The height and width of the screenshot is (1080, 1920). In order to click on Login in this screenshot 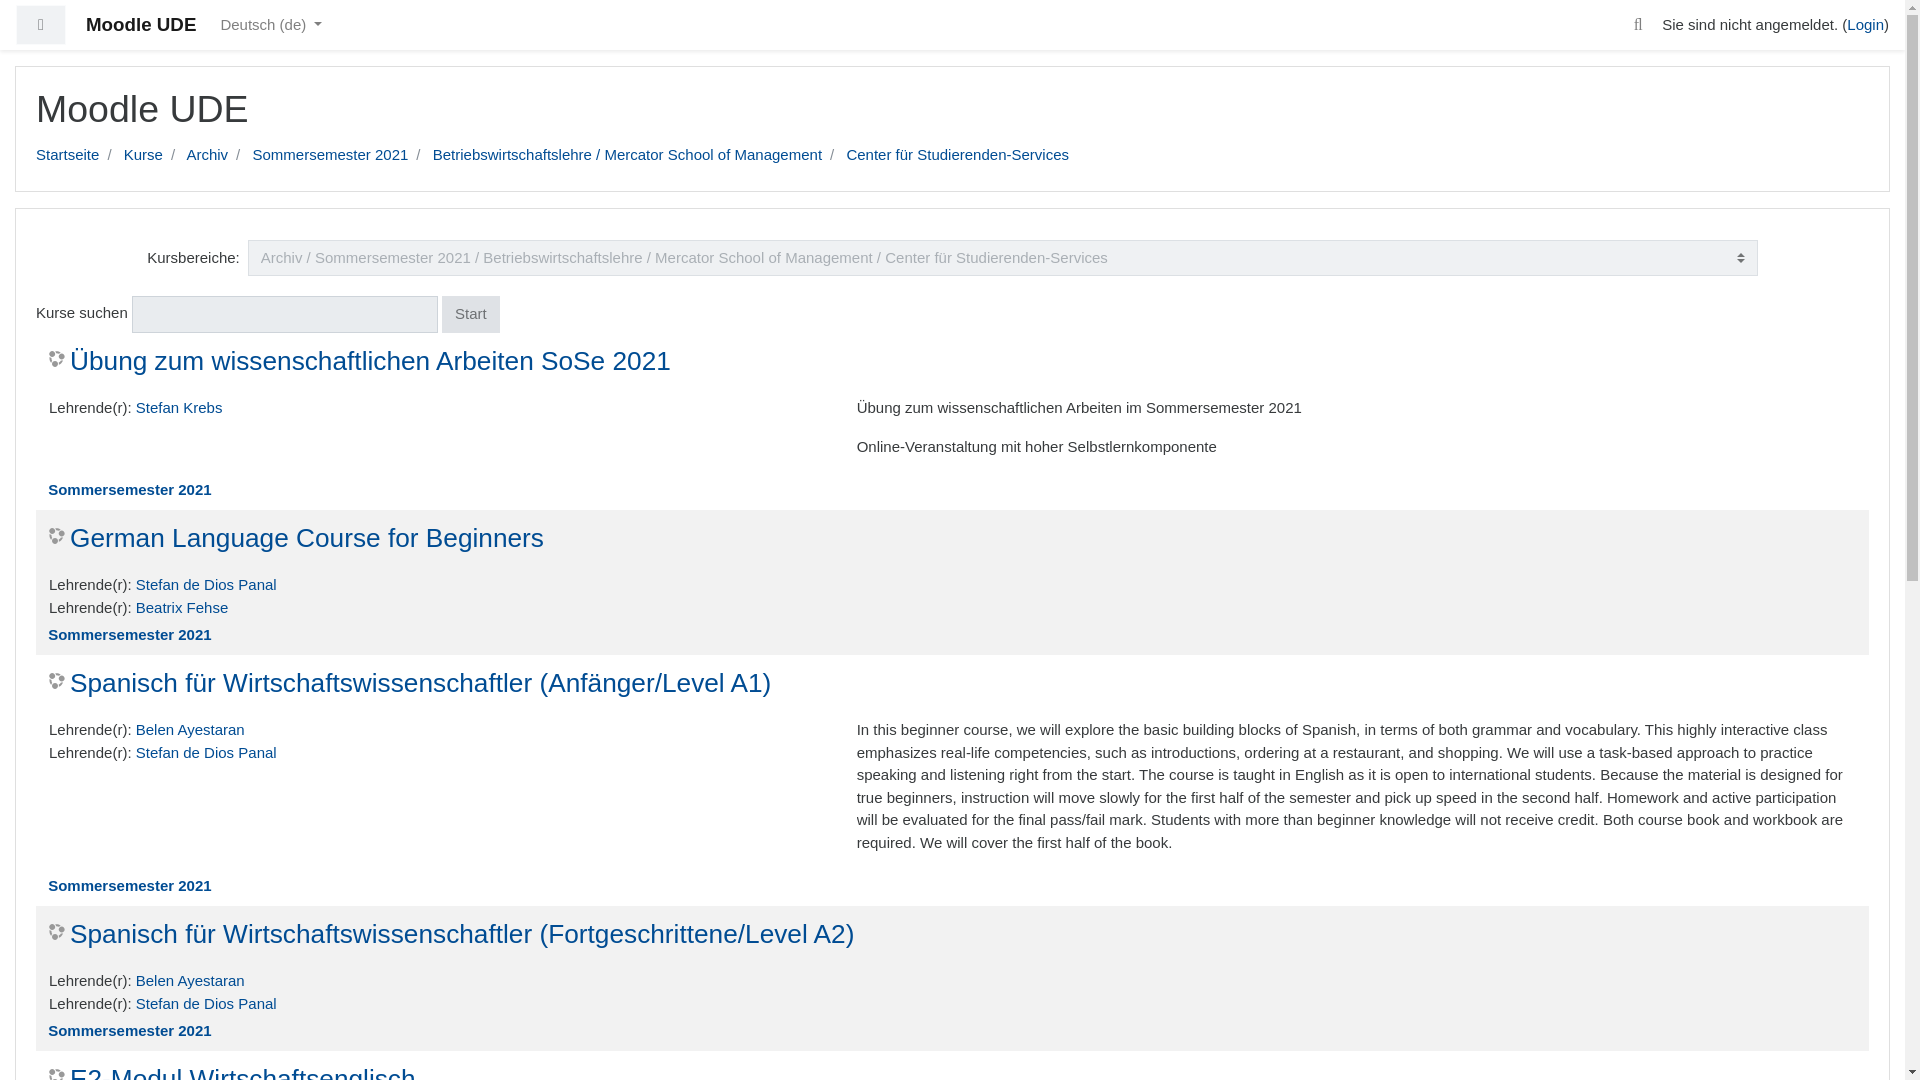, I will do `click(1865, 24)`.